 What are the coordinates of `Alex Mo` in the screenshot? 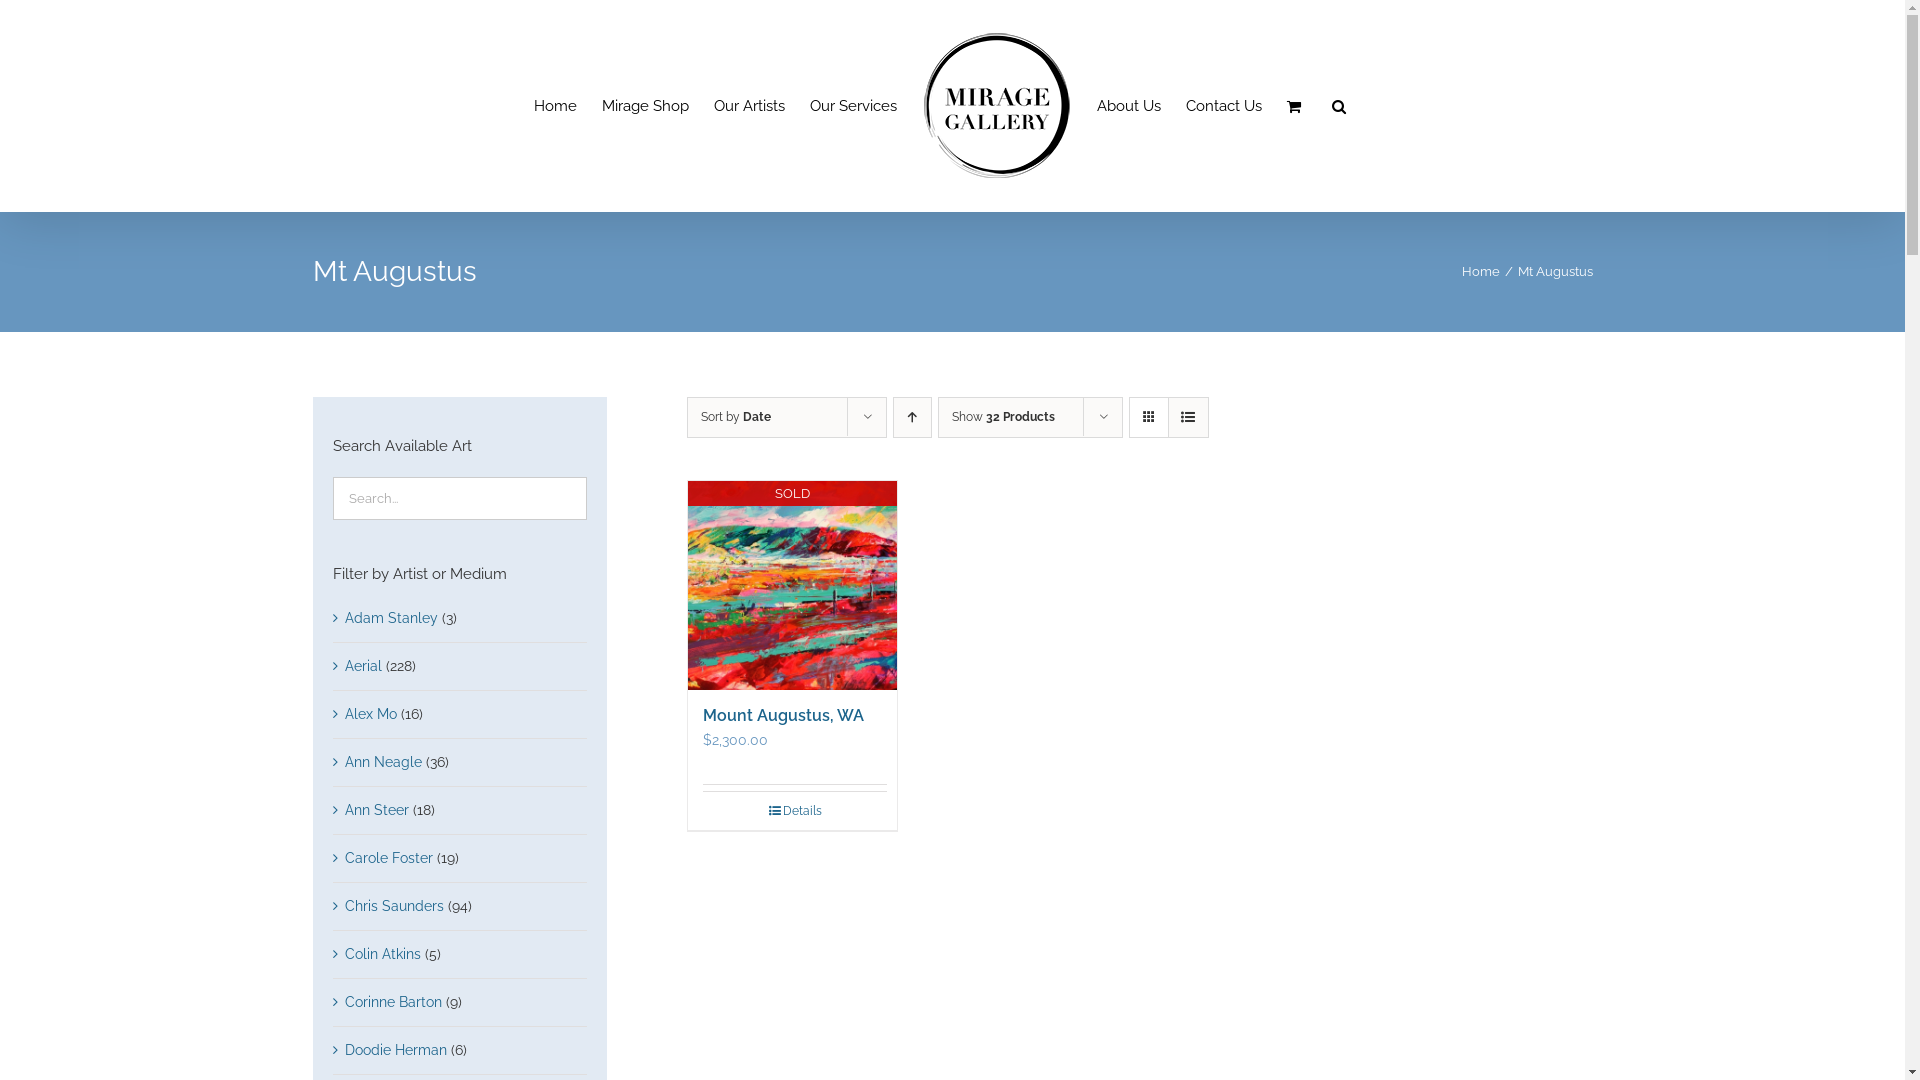 It's located at (370, 714).